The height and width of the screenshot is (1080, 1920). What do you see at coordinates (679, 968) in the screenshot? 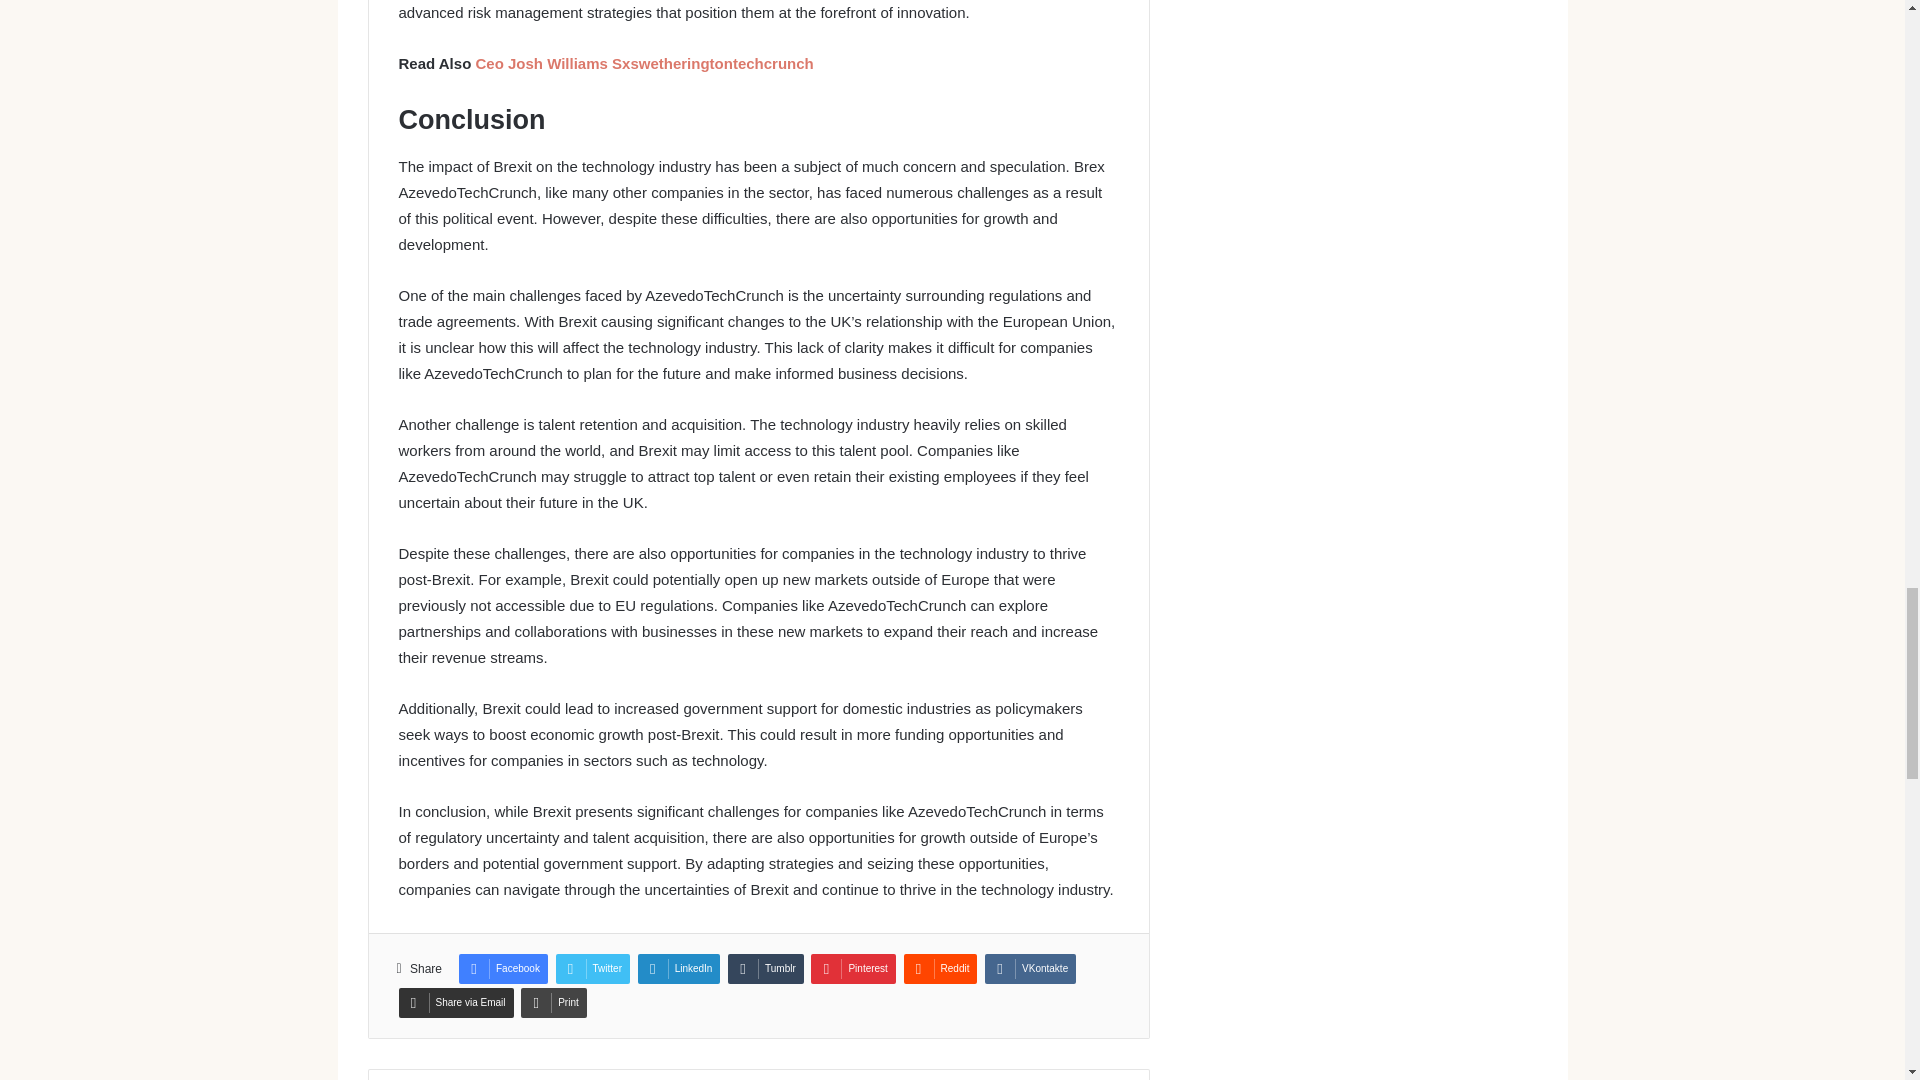
I see `LinkedIn` at bounding box center [679, 968].